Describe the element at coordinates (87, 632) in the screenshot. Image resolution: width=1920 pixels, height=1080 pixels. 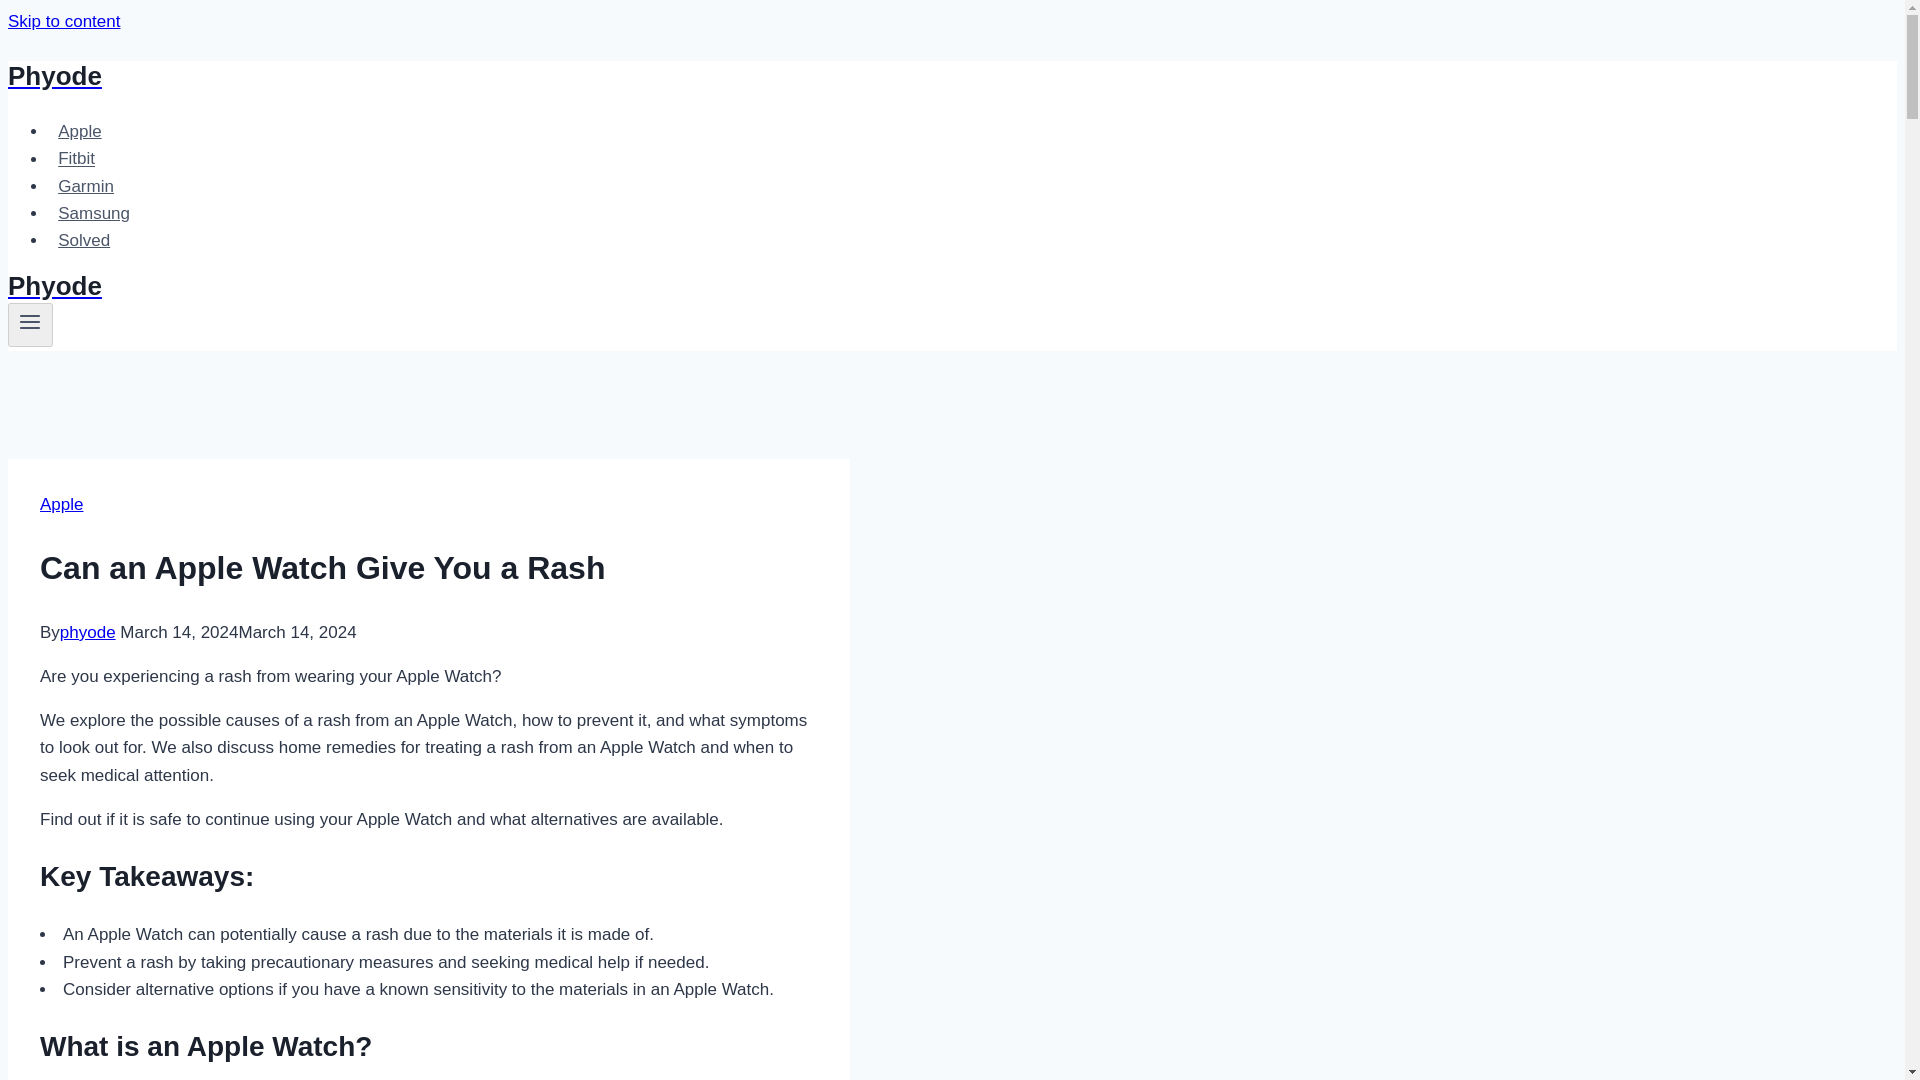
I see `phyode` at that location.